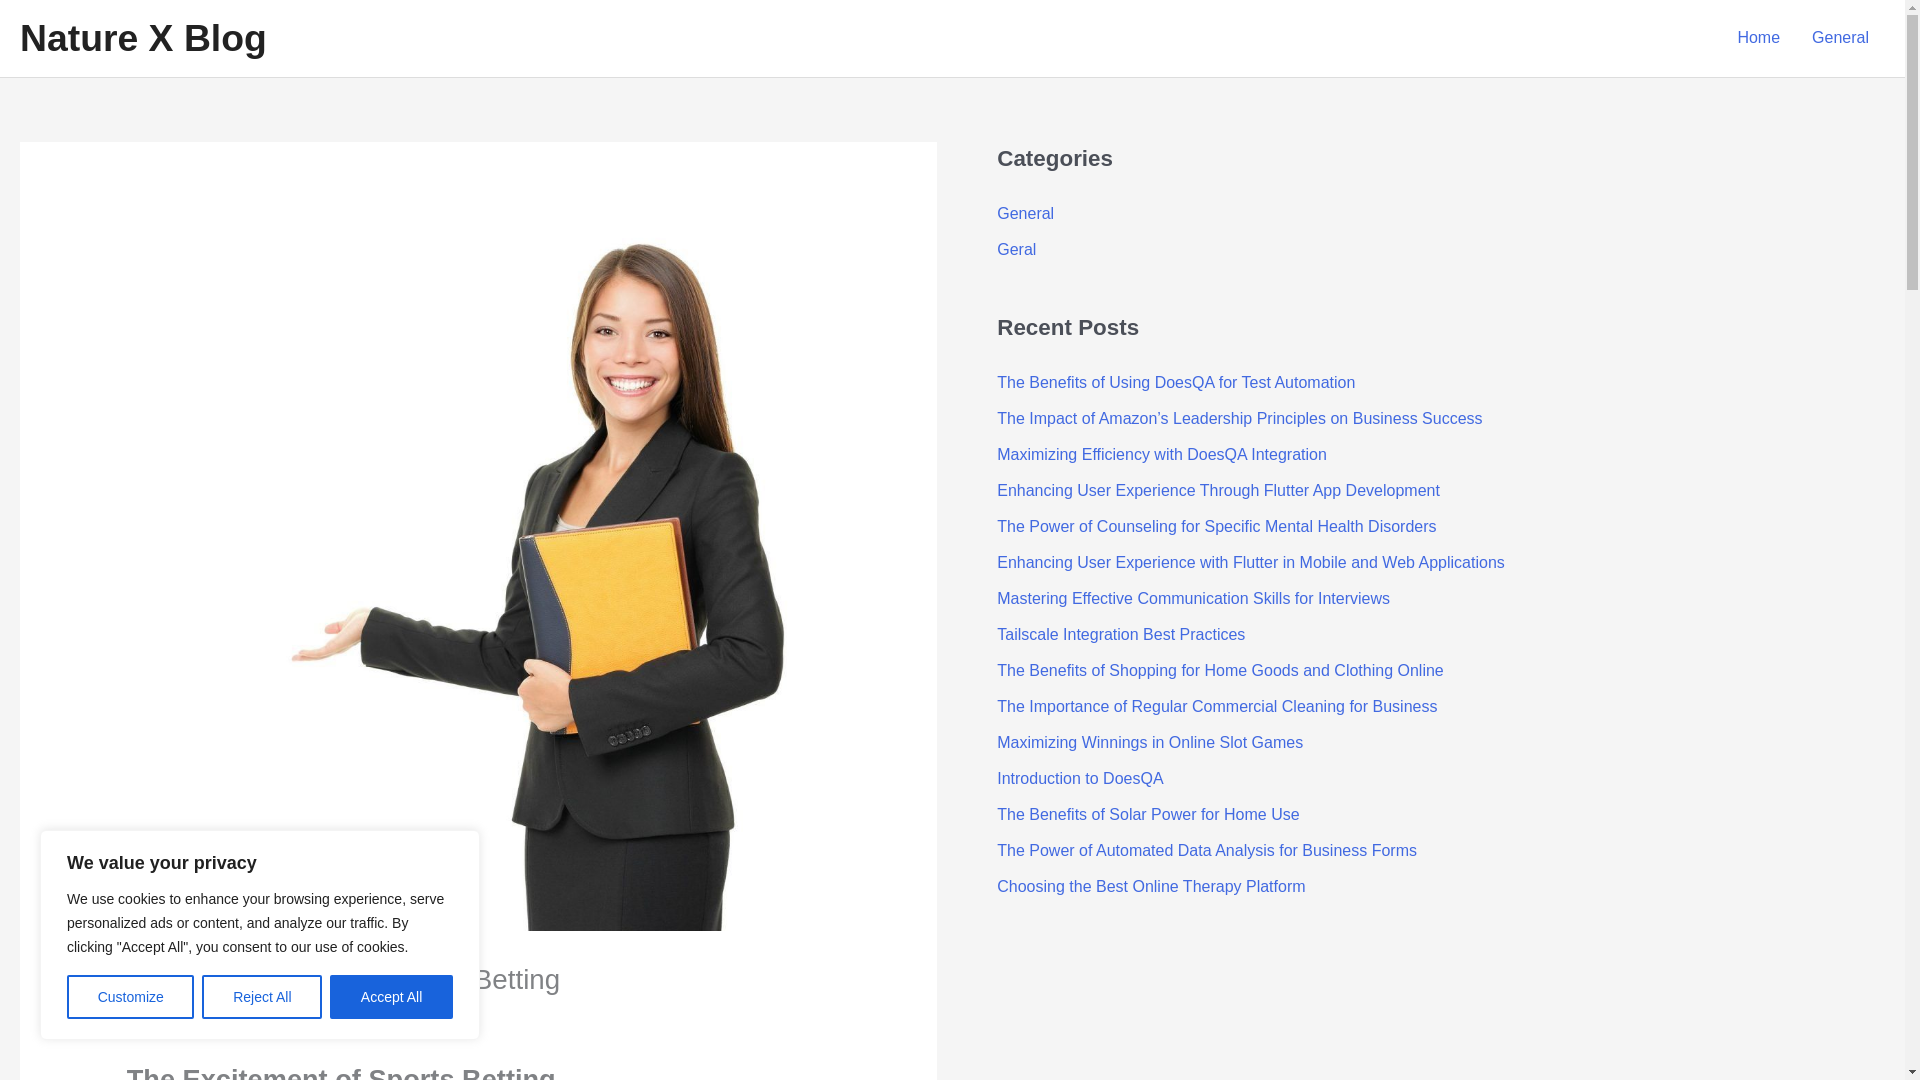 This screenshot has height=1080, width=1920. I want to click on Accept All, so click(392, 997).